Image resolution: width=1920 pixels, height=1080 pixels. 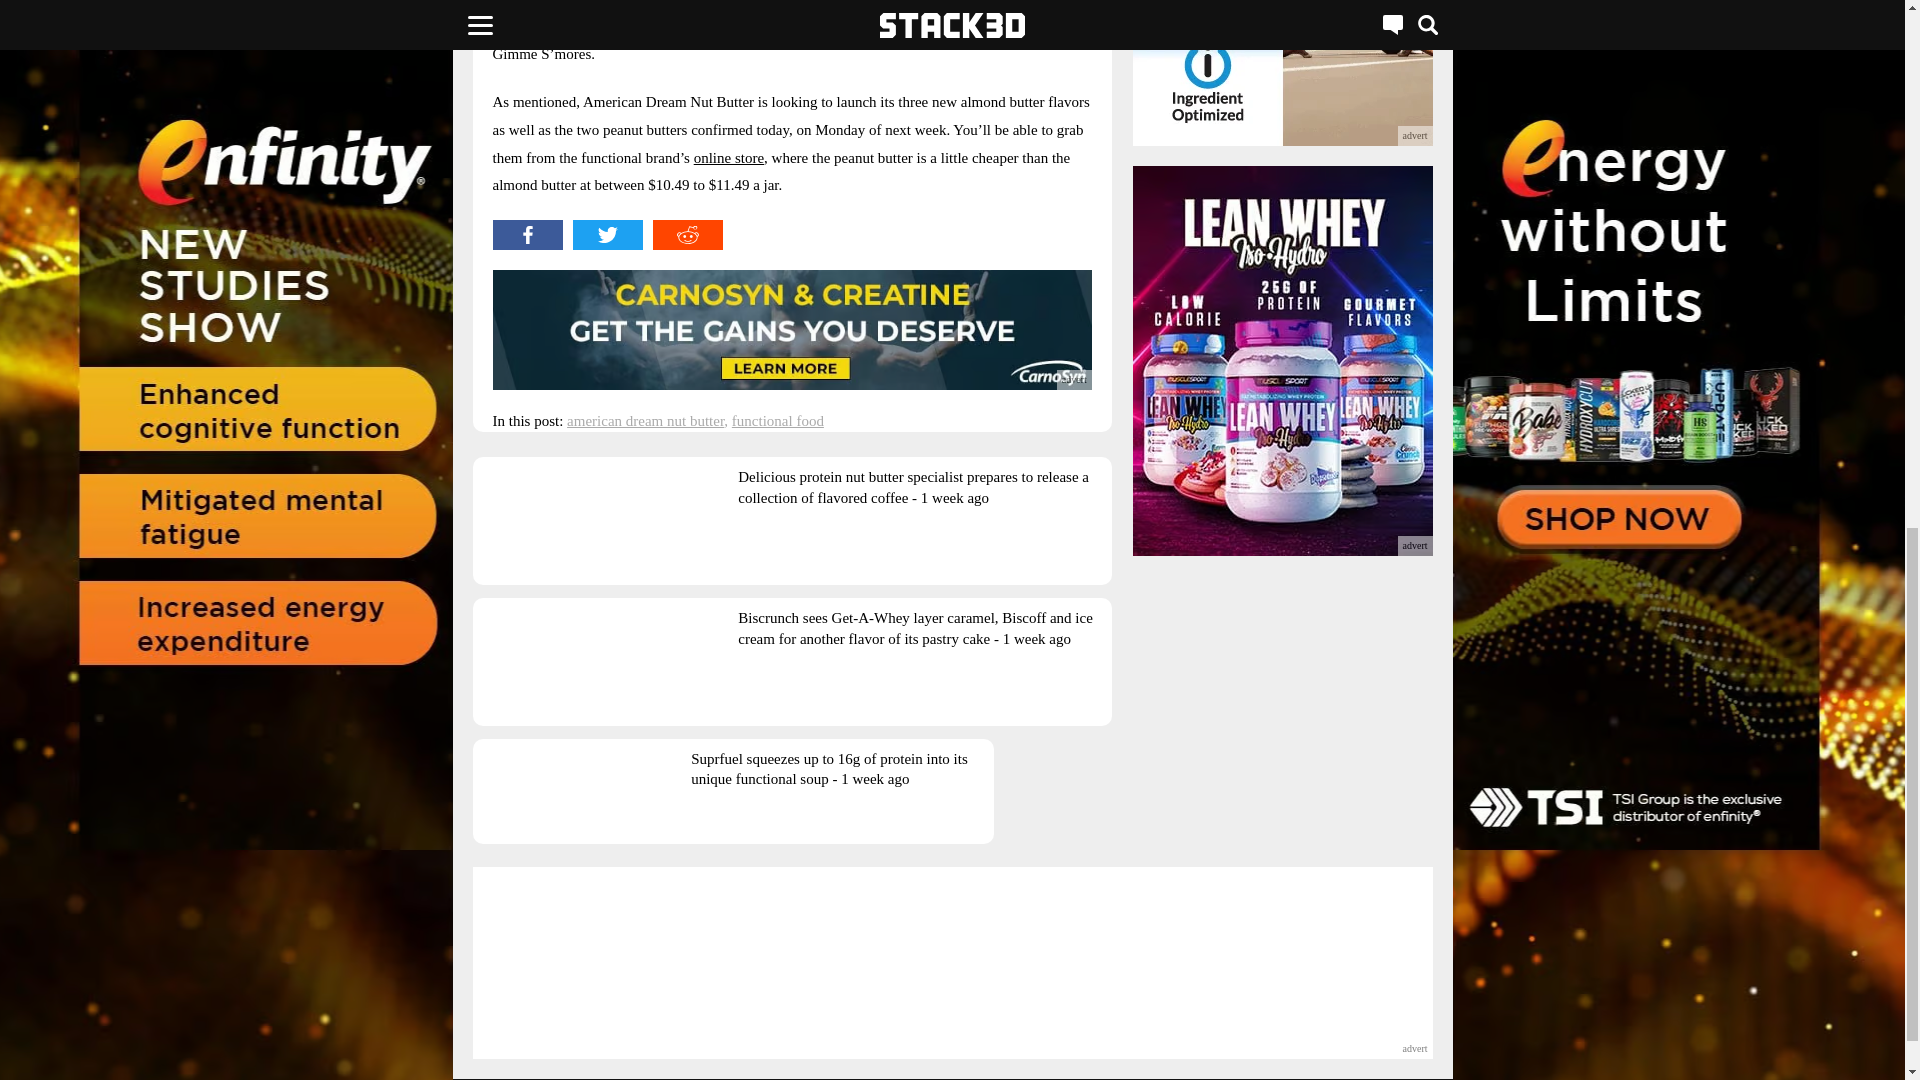 What do you see at coordinates (728, 158) in the screenshot?
I see `online store` at bounding box center [728, 158].